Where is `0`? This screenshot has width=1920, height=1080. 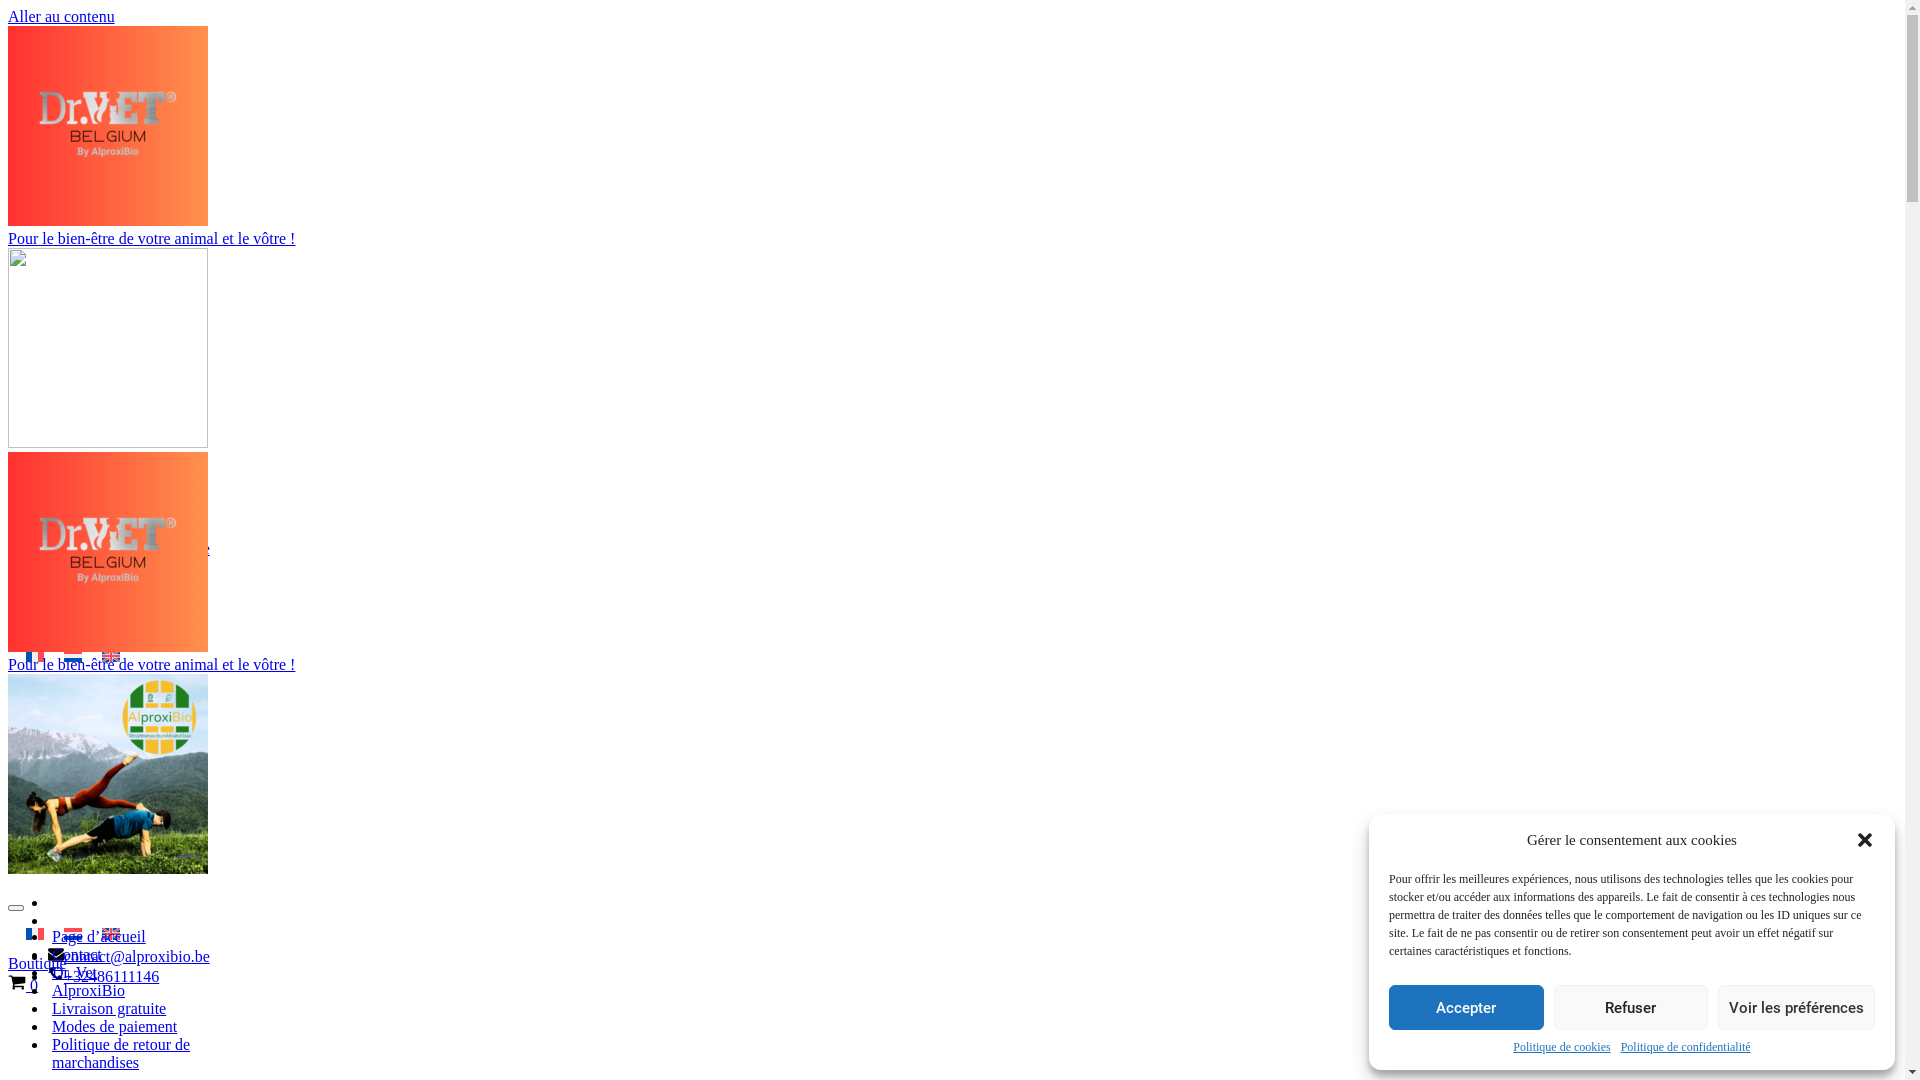
0 is located at coordinates (23, 986).